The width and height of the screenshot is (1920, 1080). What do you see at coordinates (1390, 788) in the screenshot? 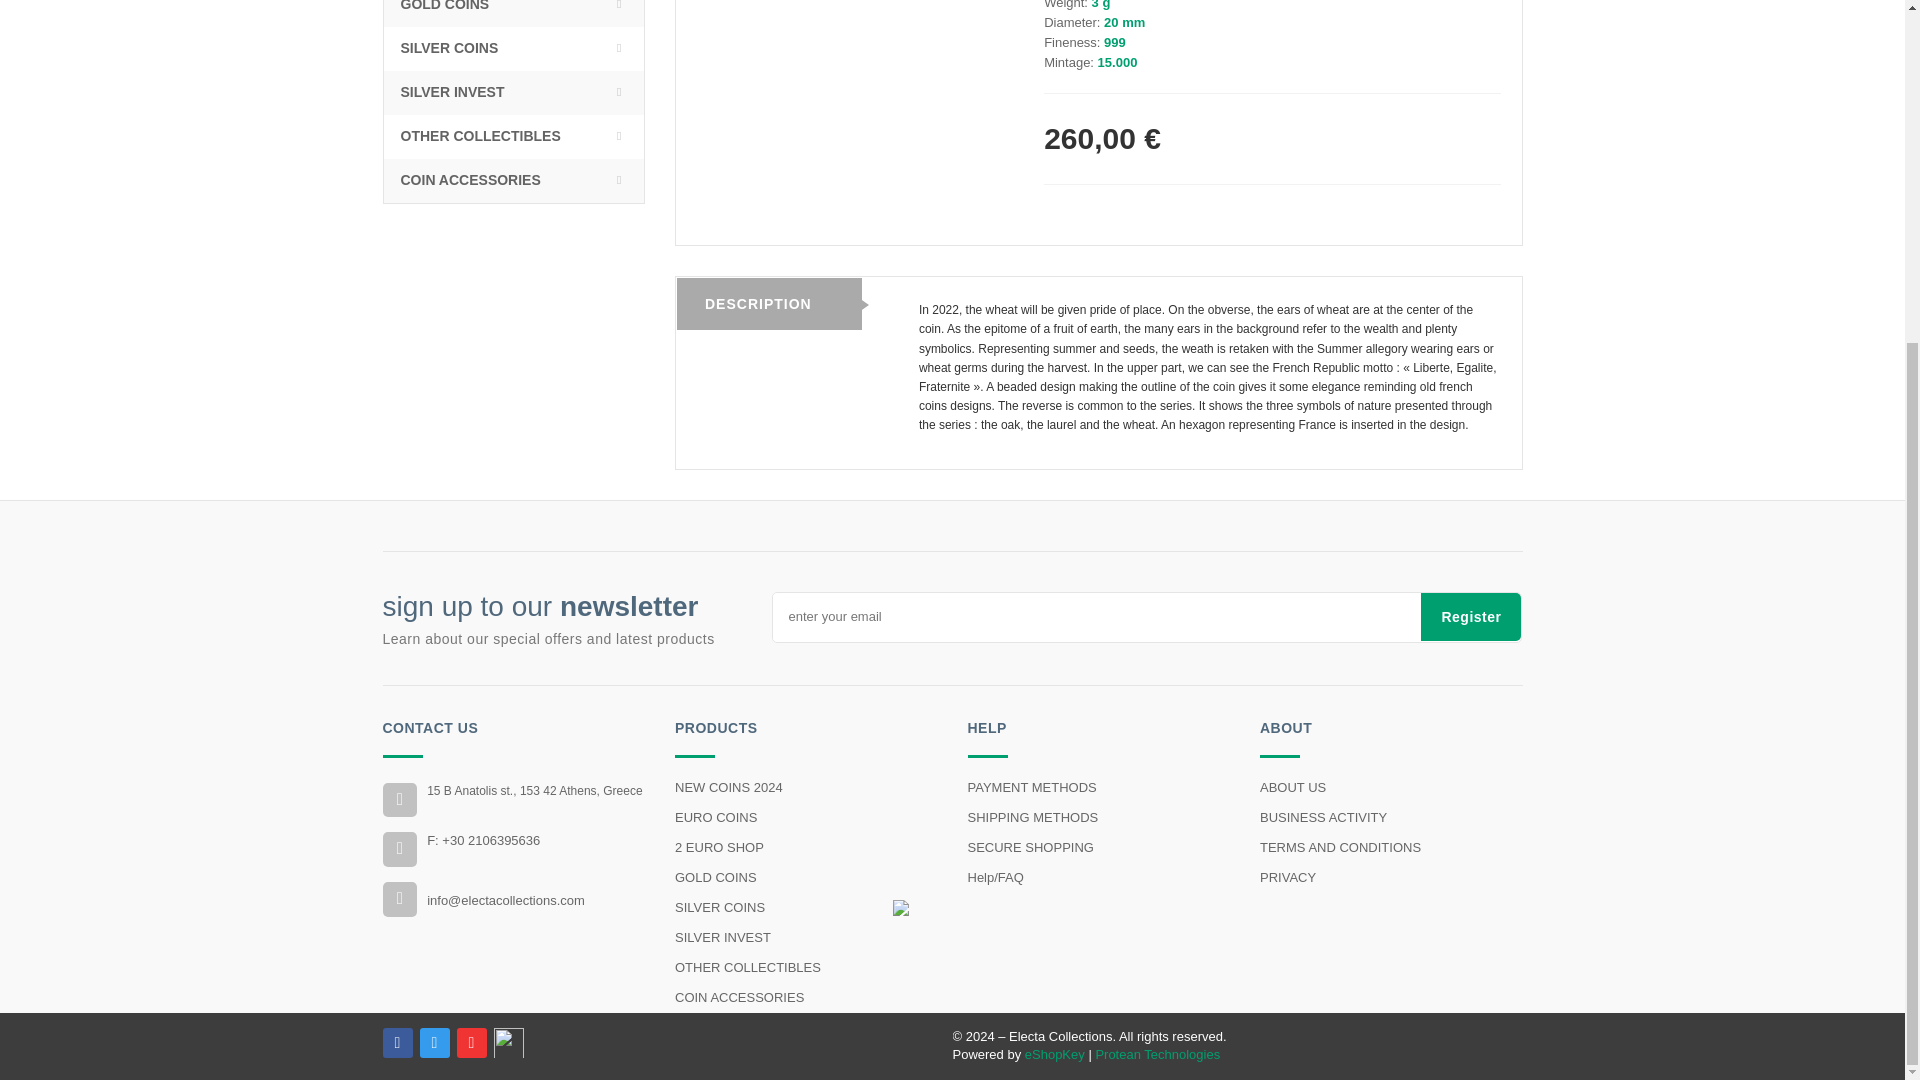
I see `ABOUT US` at bounding box center [1390, 788].